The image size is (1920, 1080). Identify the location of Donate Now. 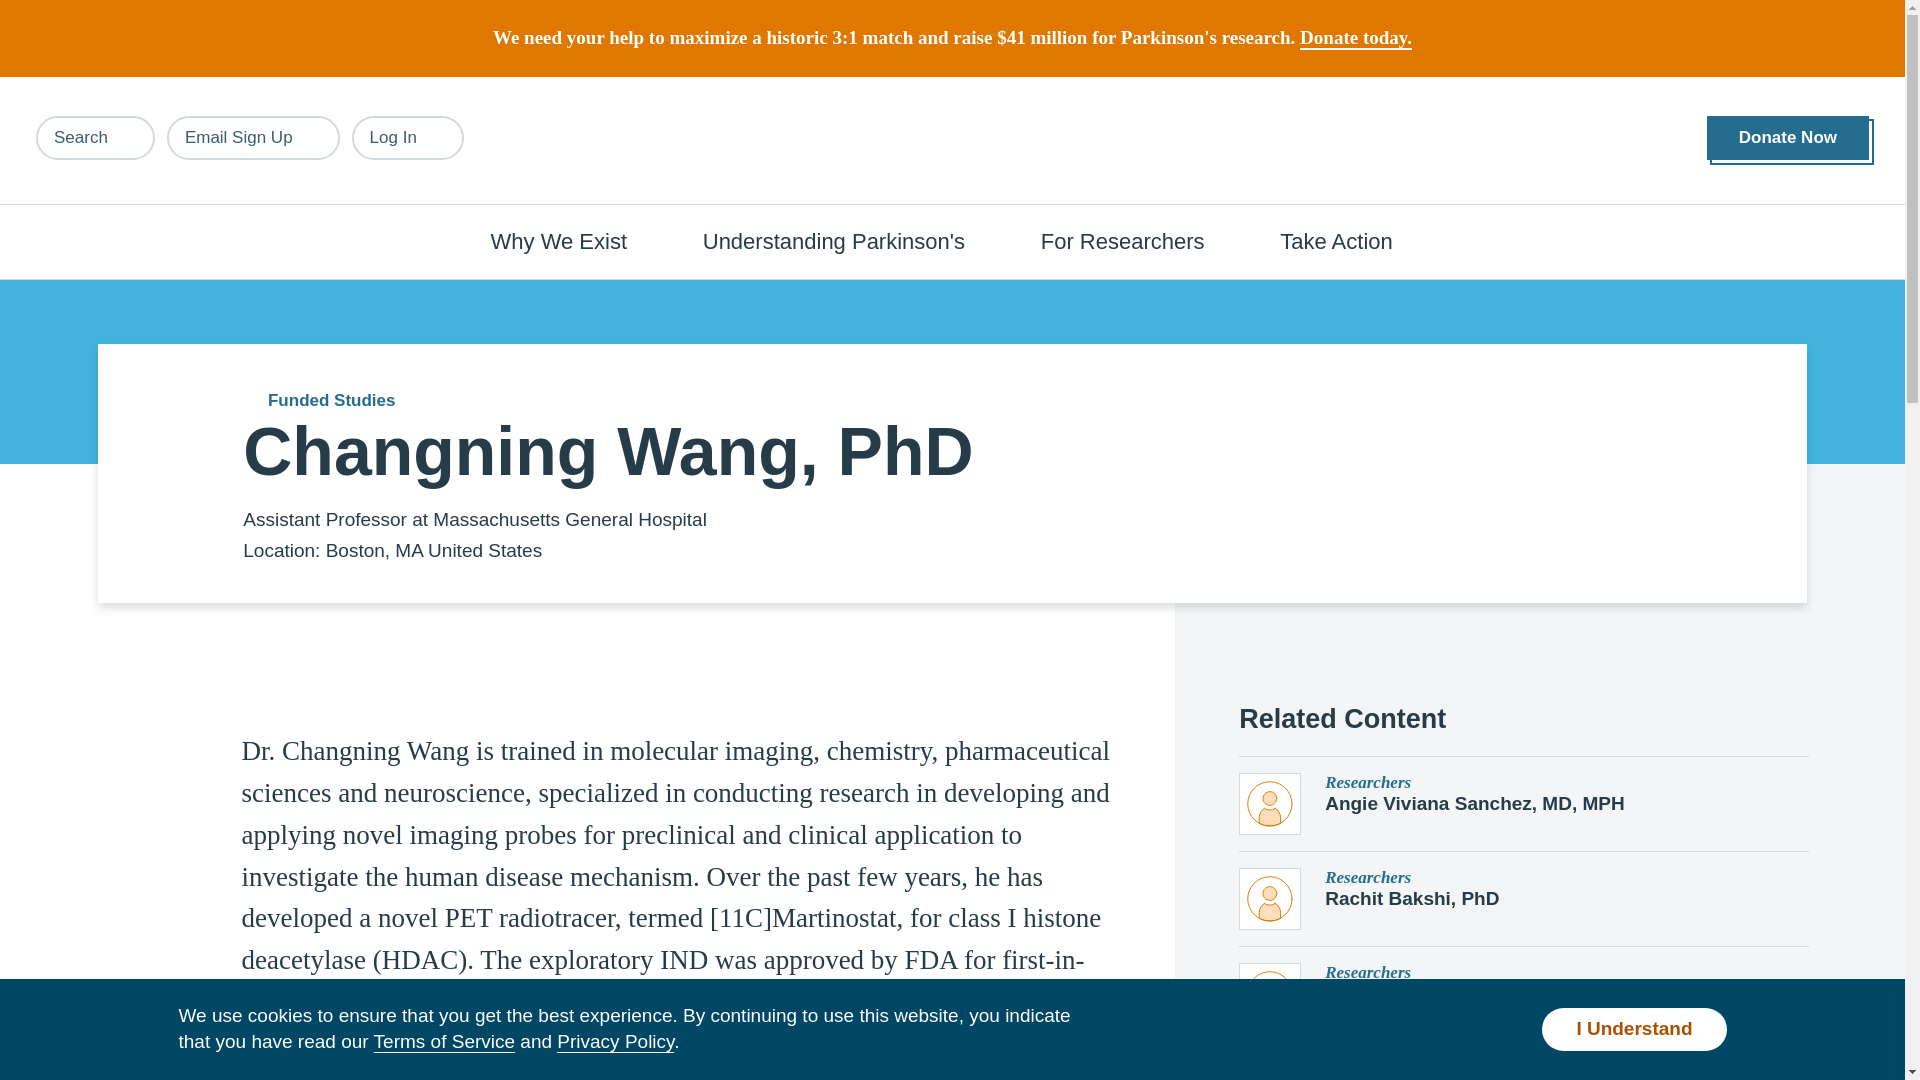
(1787, 138).